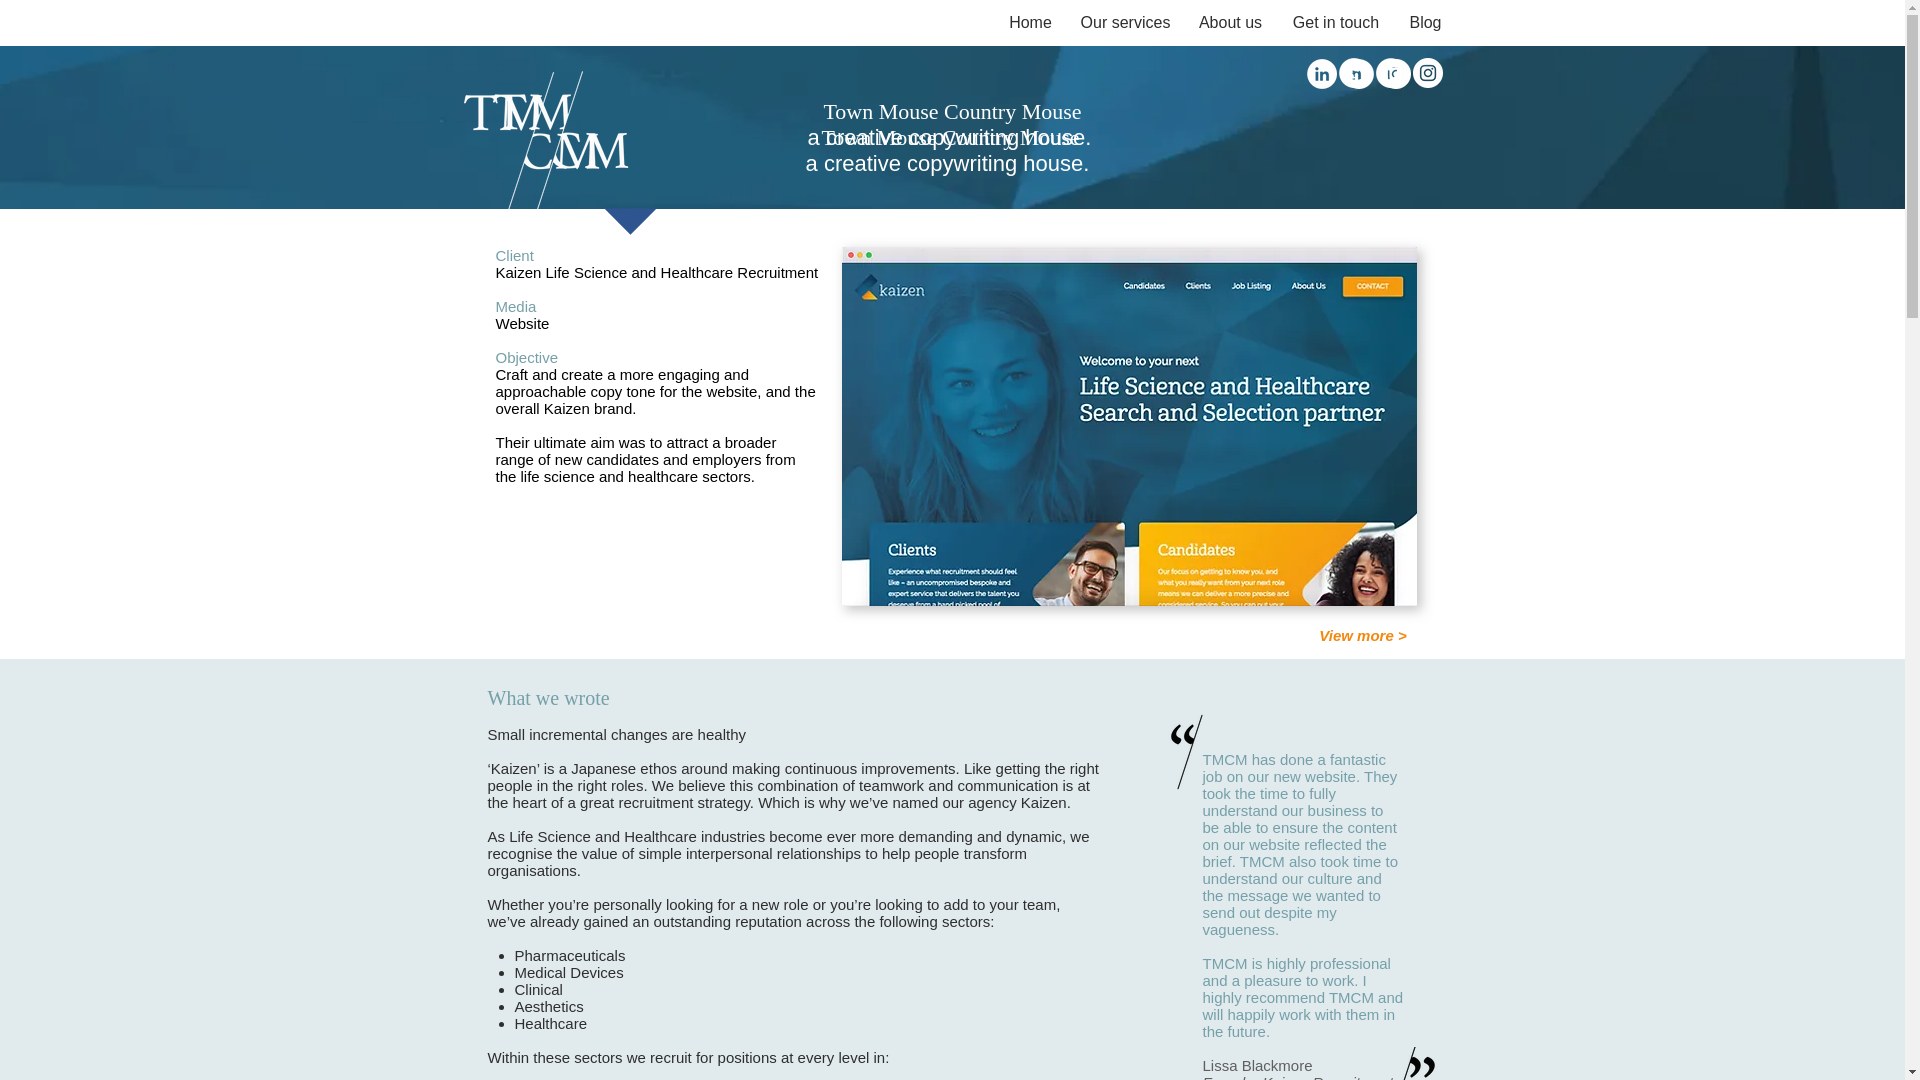  What do you see at coordinates (1409, 1063) in the screenshot?
I see `speech marks2.png` at bounding box center [1409, 1063].